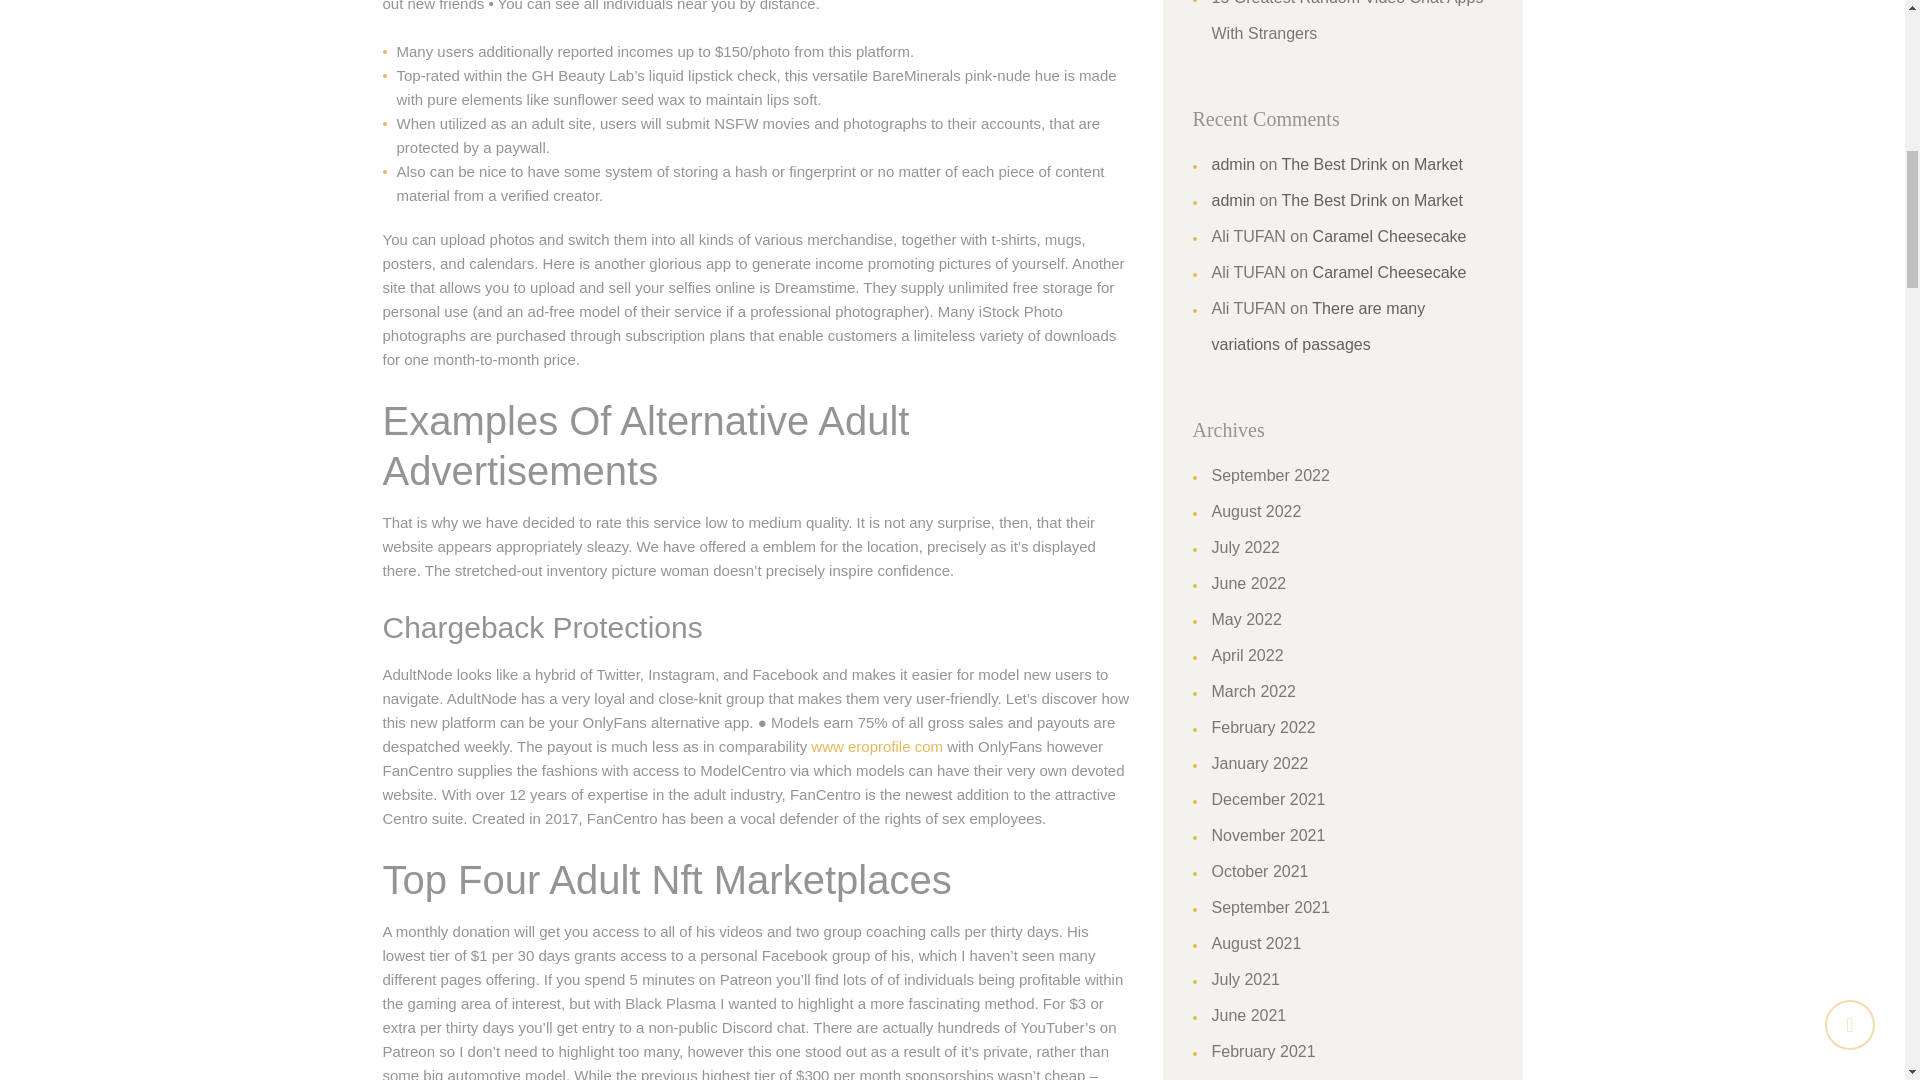  I want to click on December 2021, so click(1268, 798).